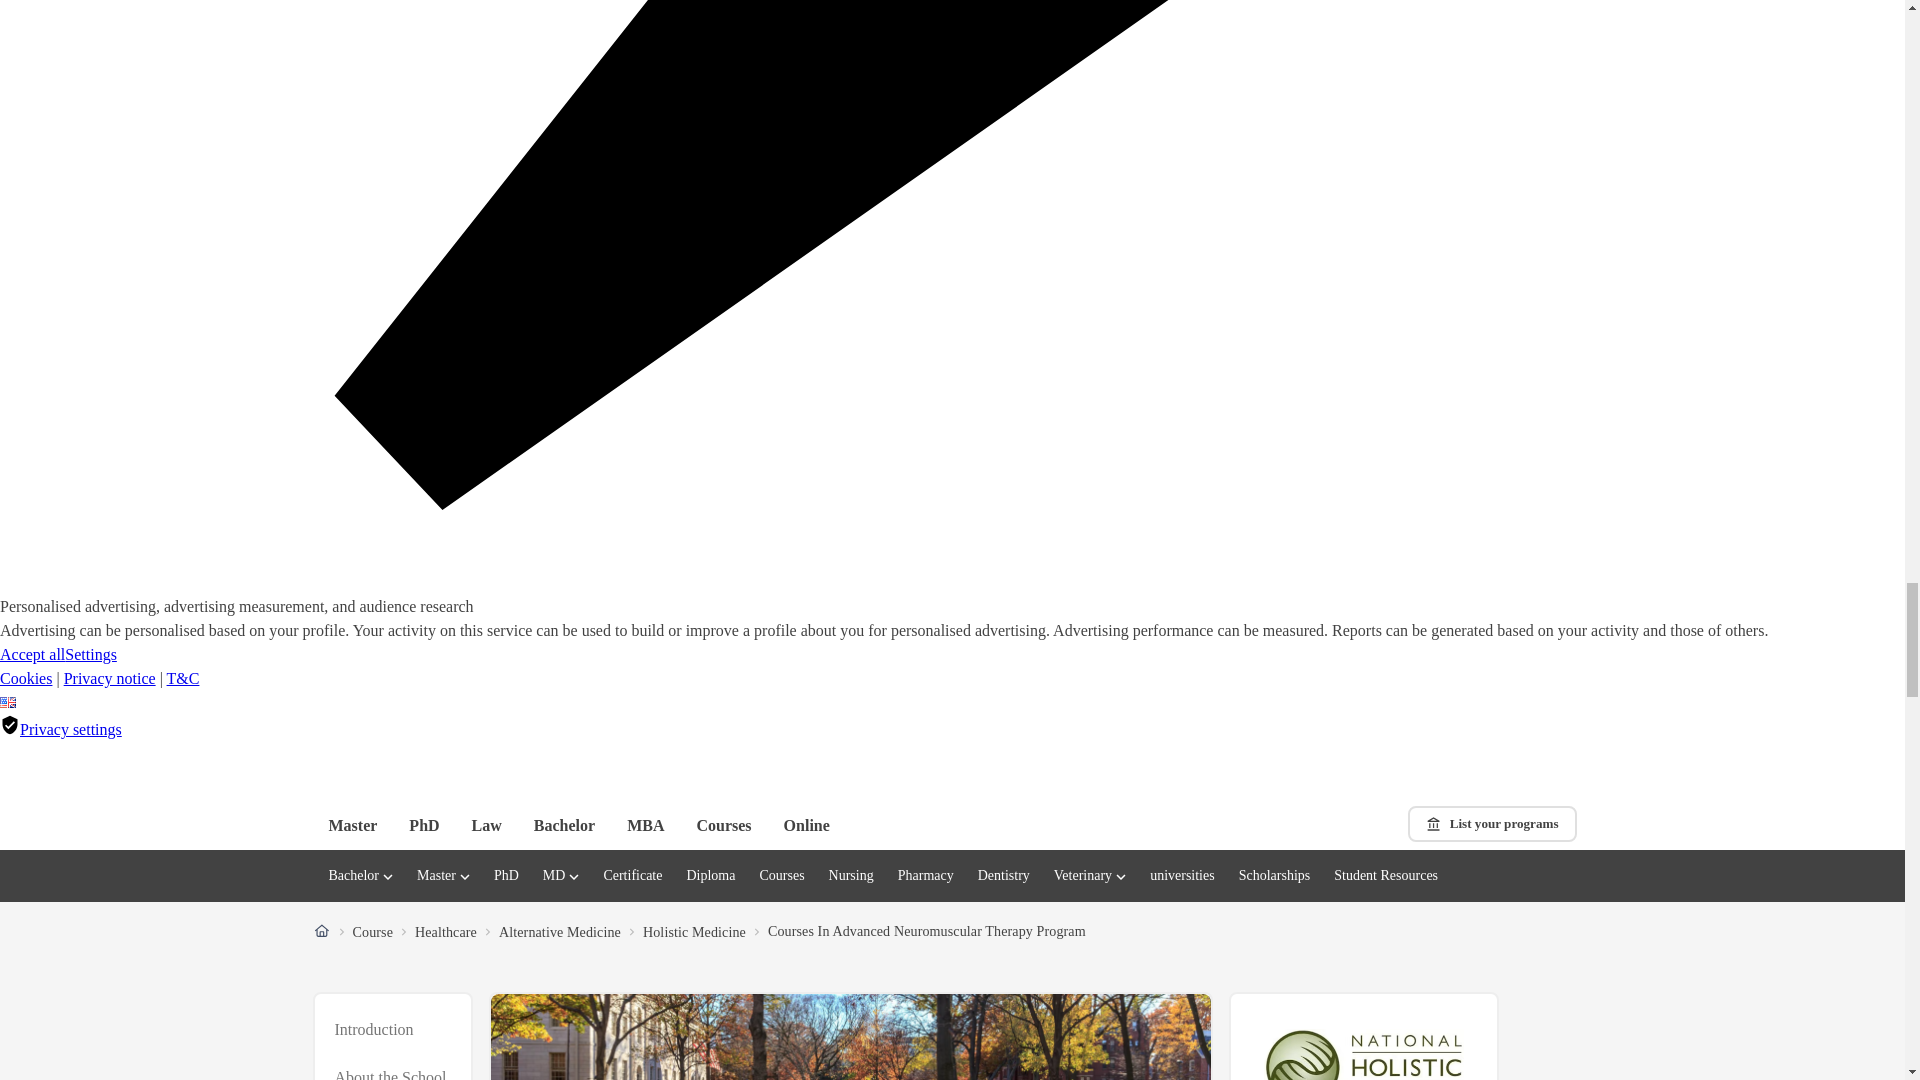 Image resolution: width=1920 pixels, height=1080 pixels. I want to click on Online, so click(806, 826).